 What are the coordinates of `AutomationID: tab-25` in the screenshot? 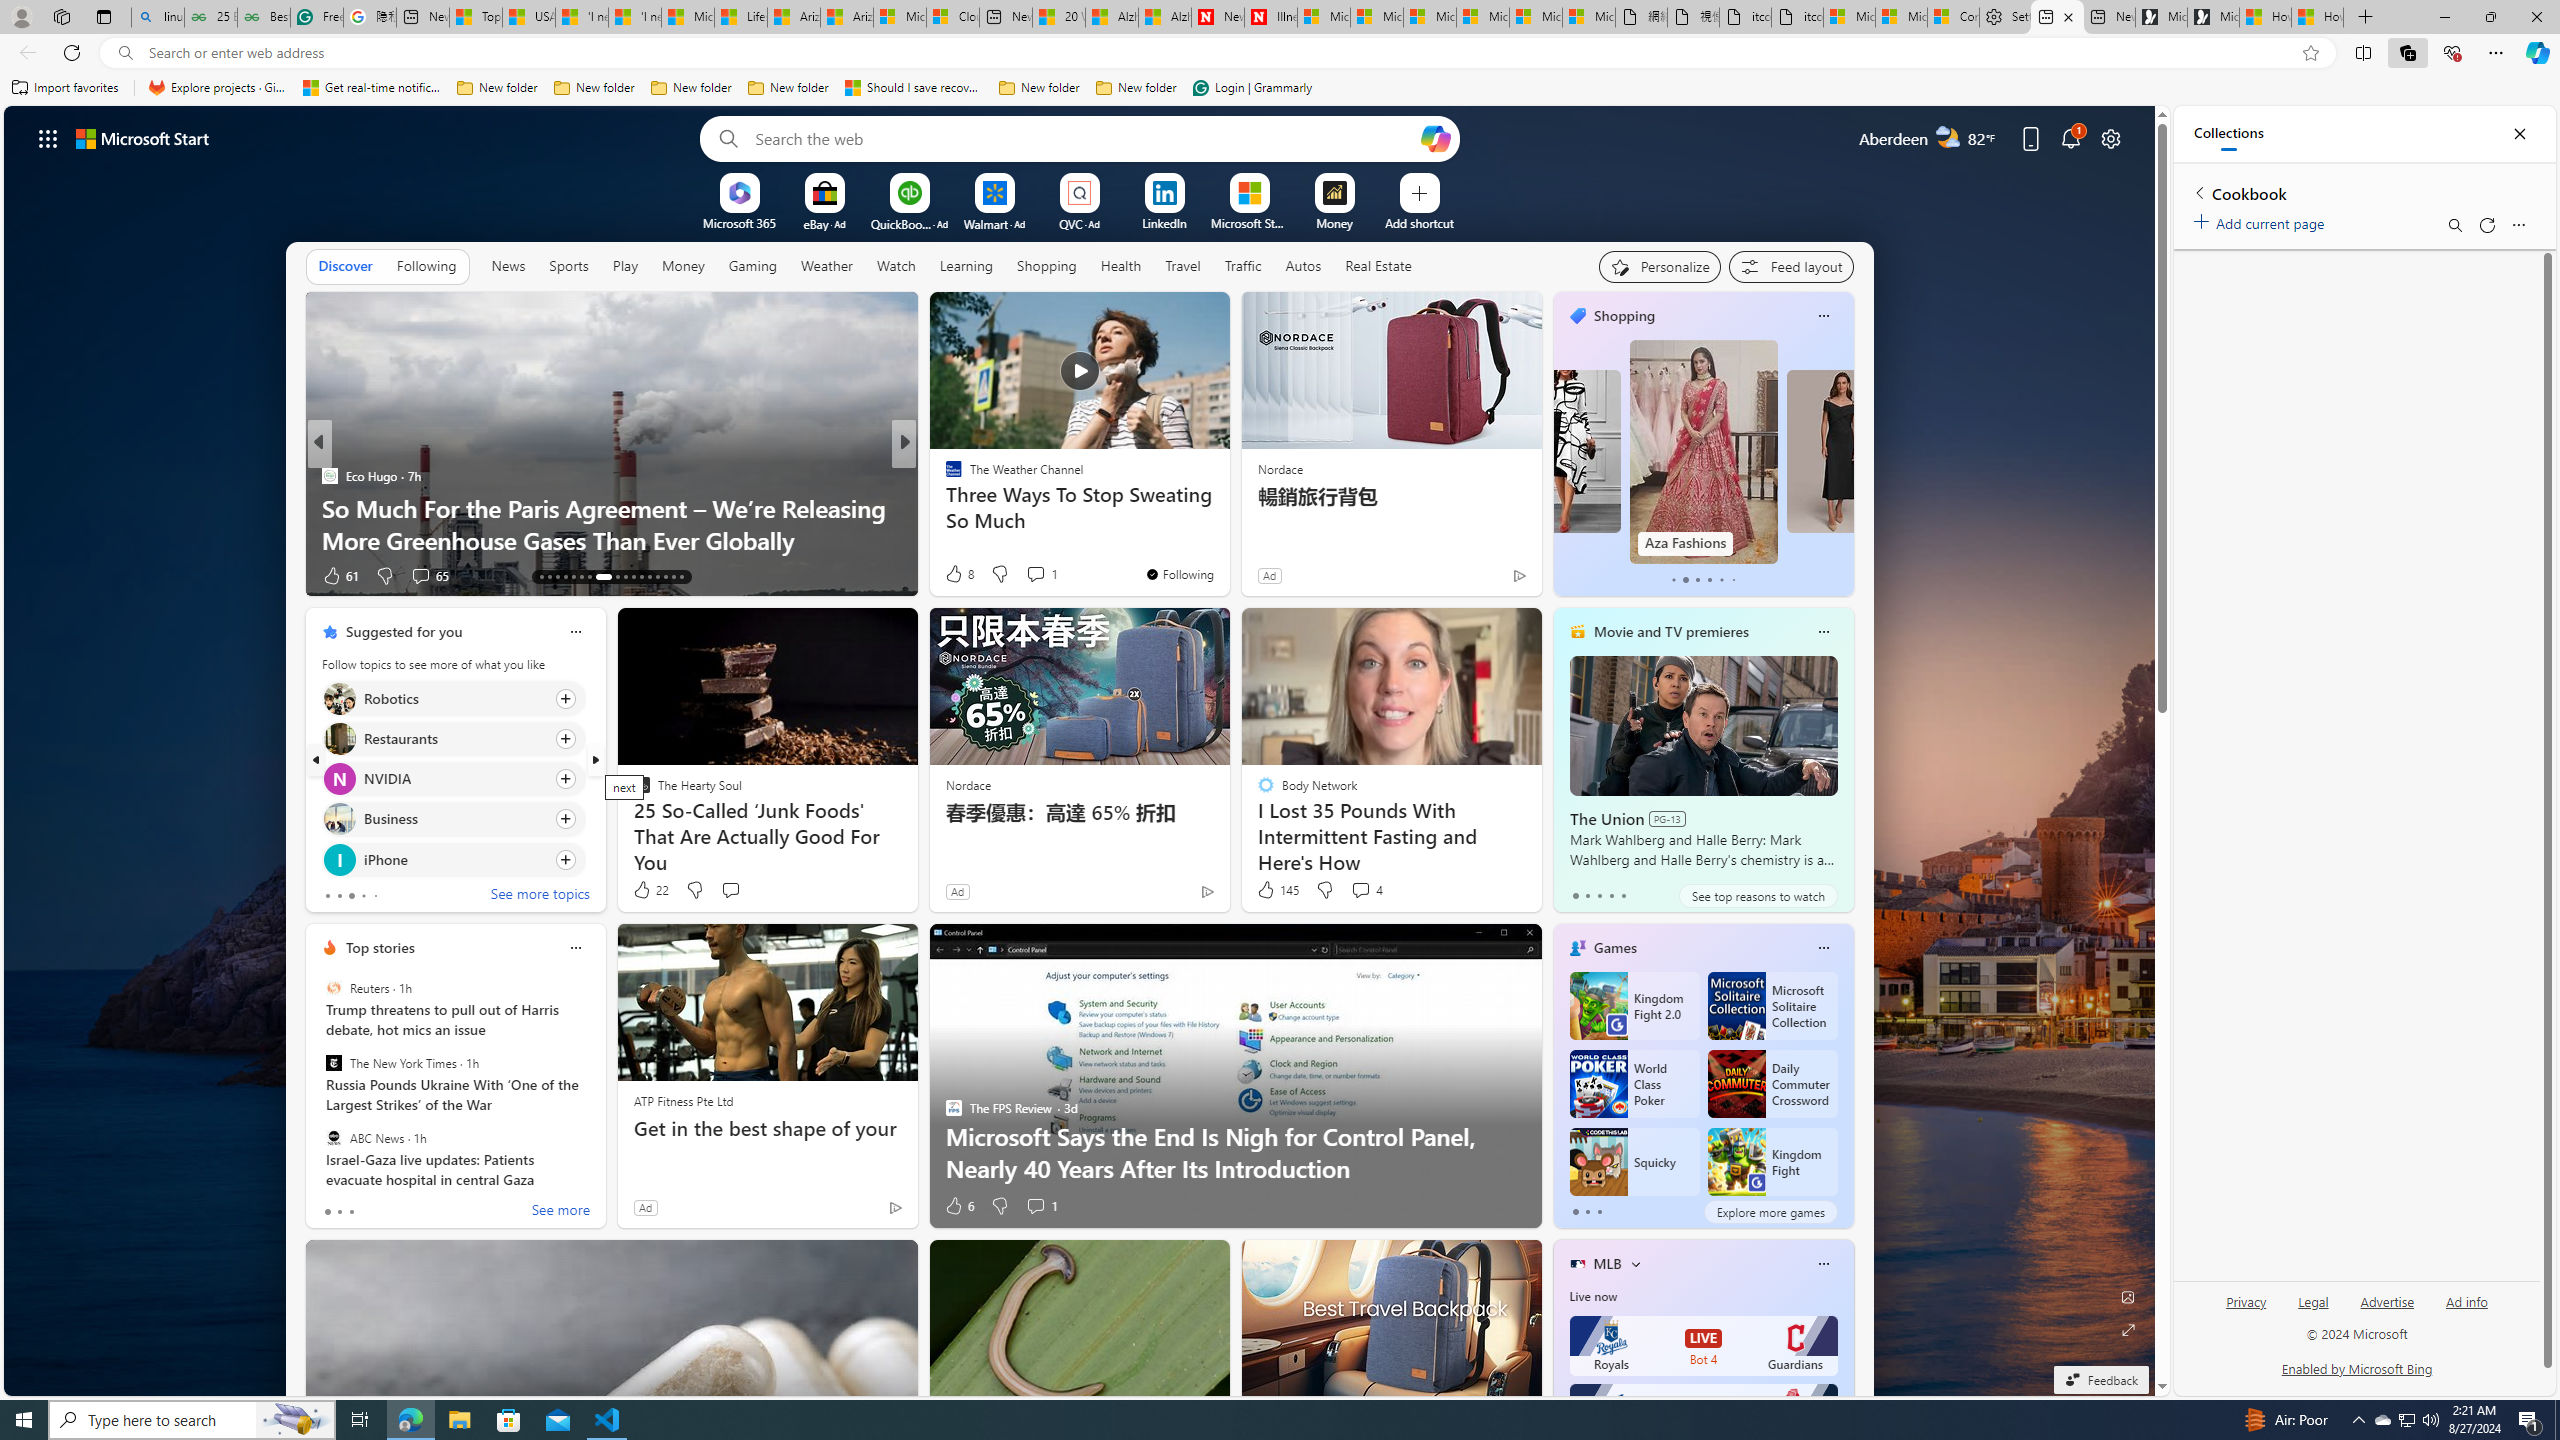 It's located at (648, 577).